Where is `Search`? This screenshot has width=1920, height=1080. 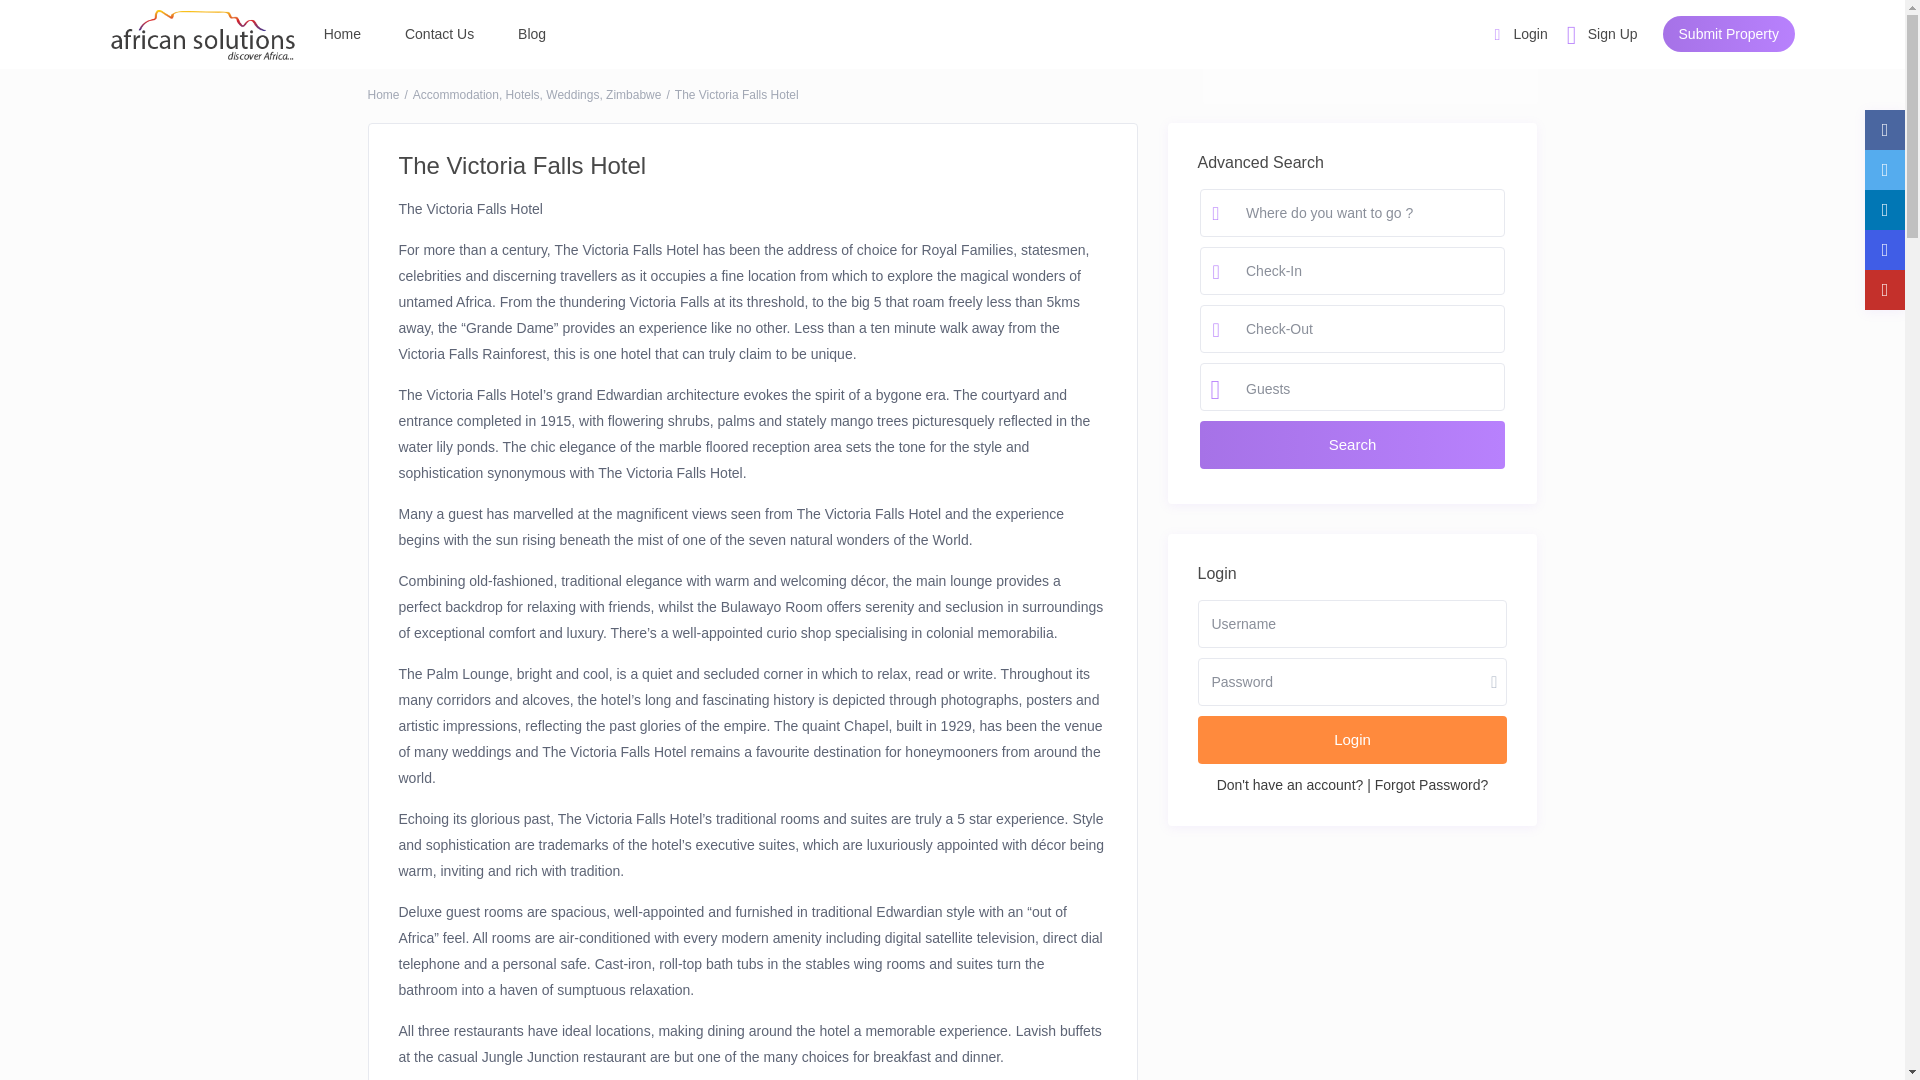 Search is located at coordinates (1352, 444).